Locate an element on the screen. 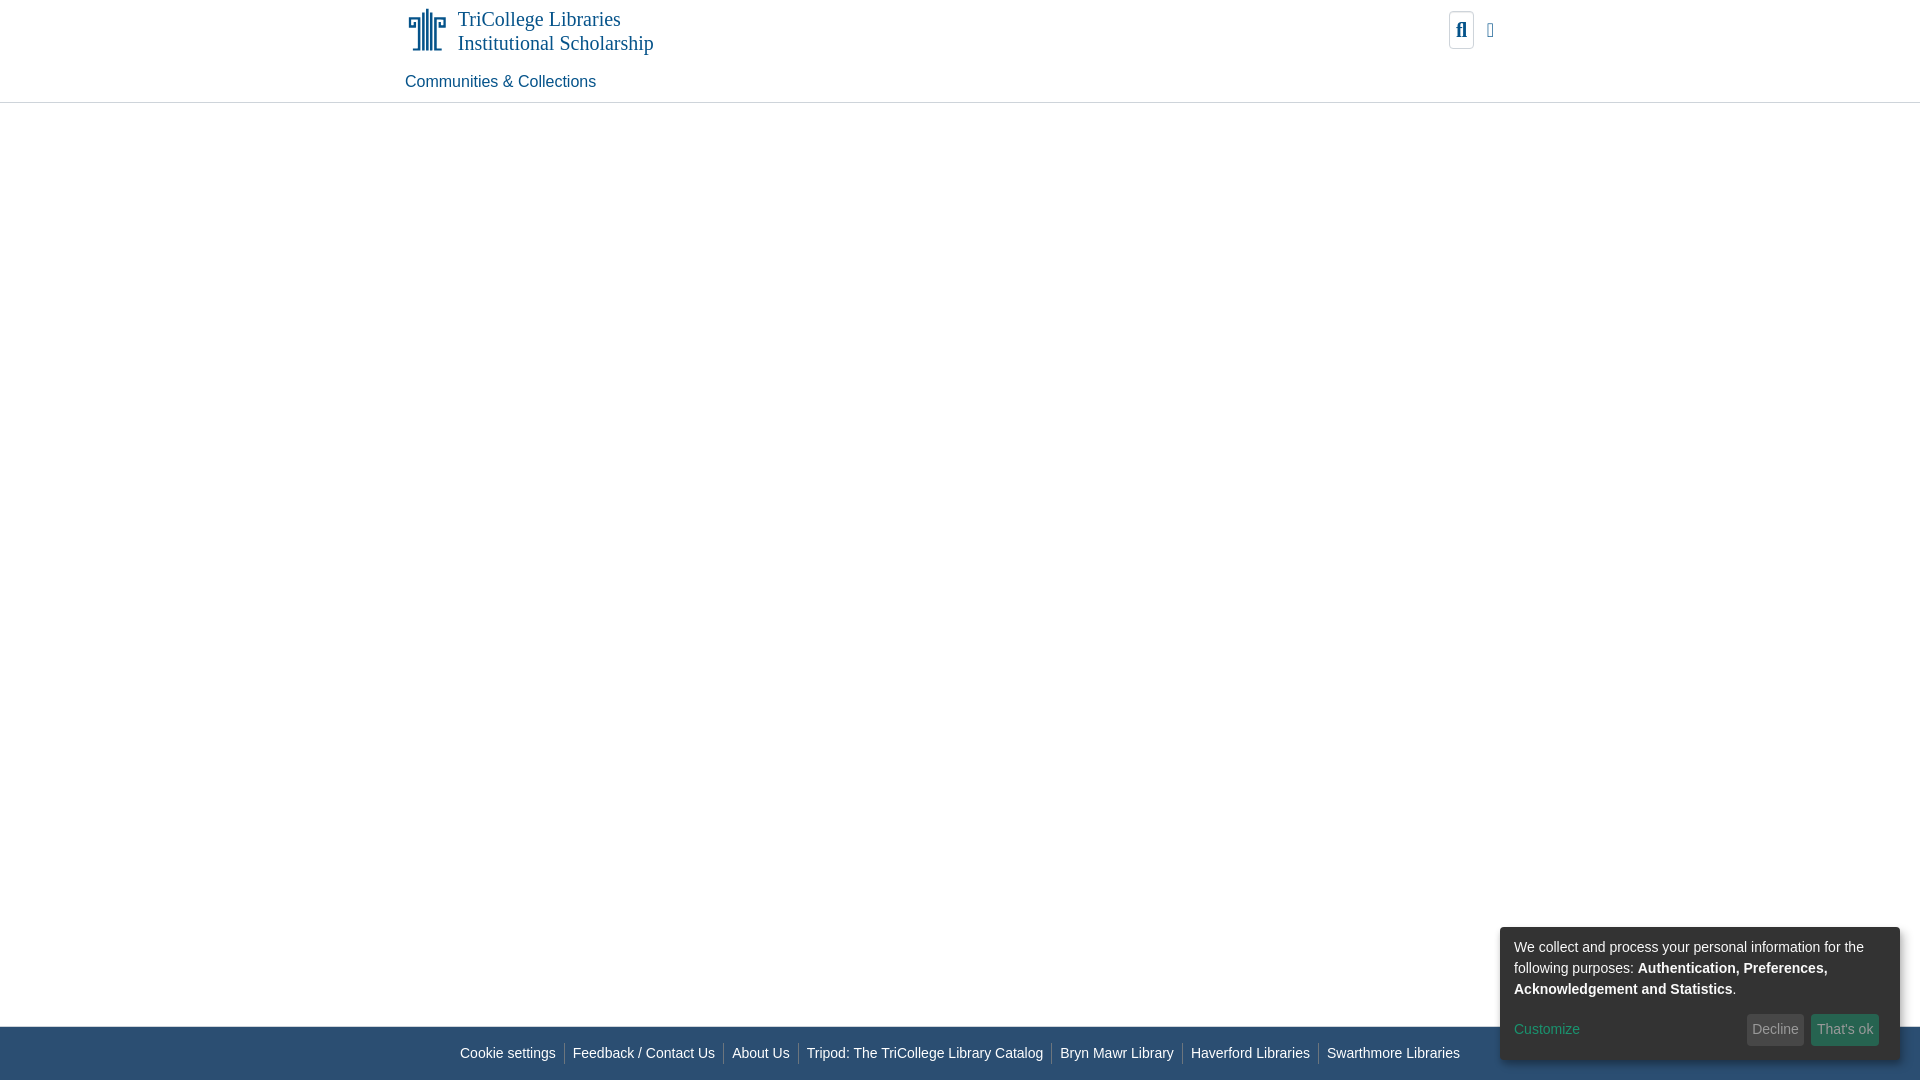 This screenshot has height=1080, width=1920. Customize is located at coordinates (1626, 1030).